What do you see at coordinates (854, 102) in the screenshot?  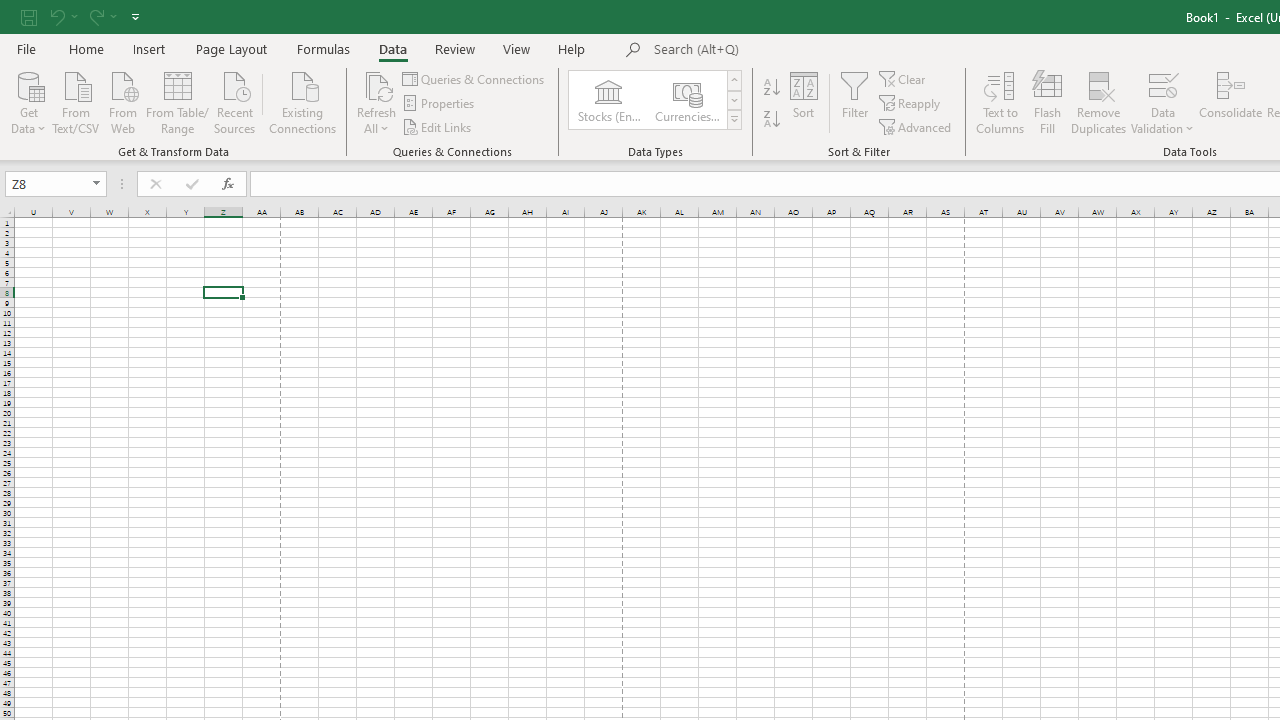 I see `Filter` at bounding box center [854, 102].